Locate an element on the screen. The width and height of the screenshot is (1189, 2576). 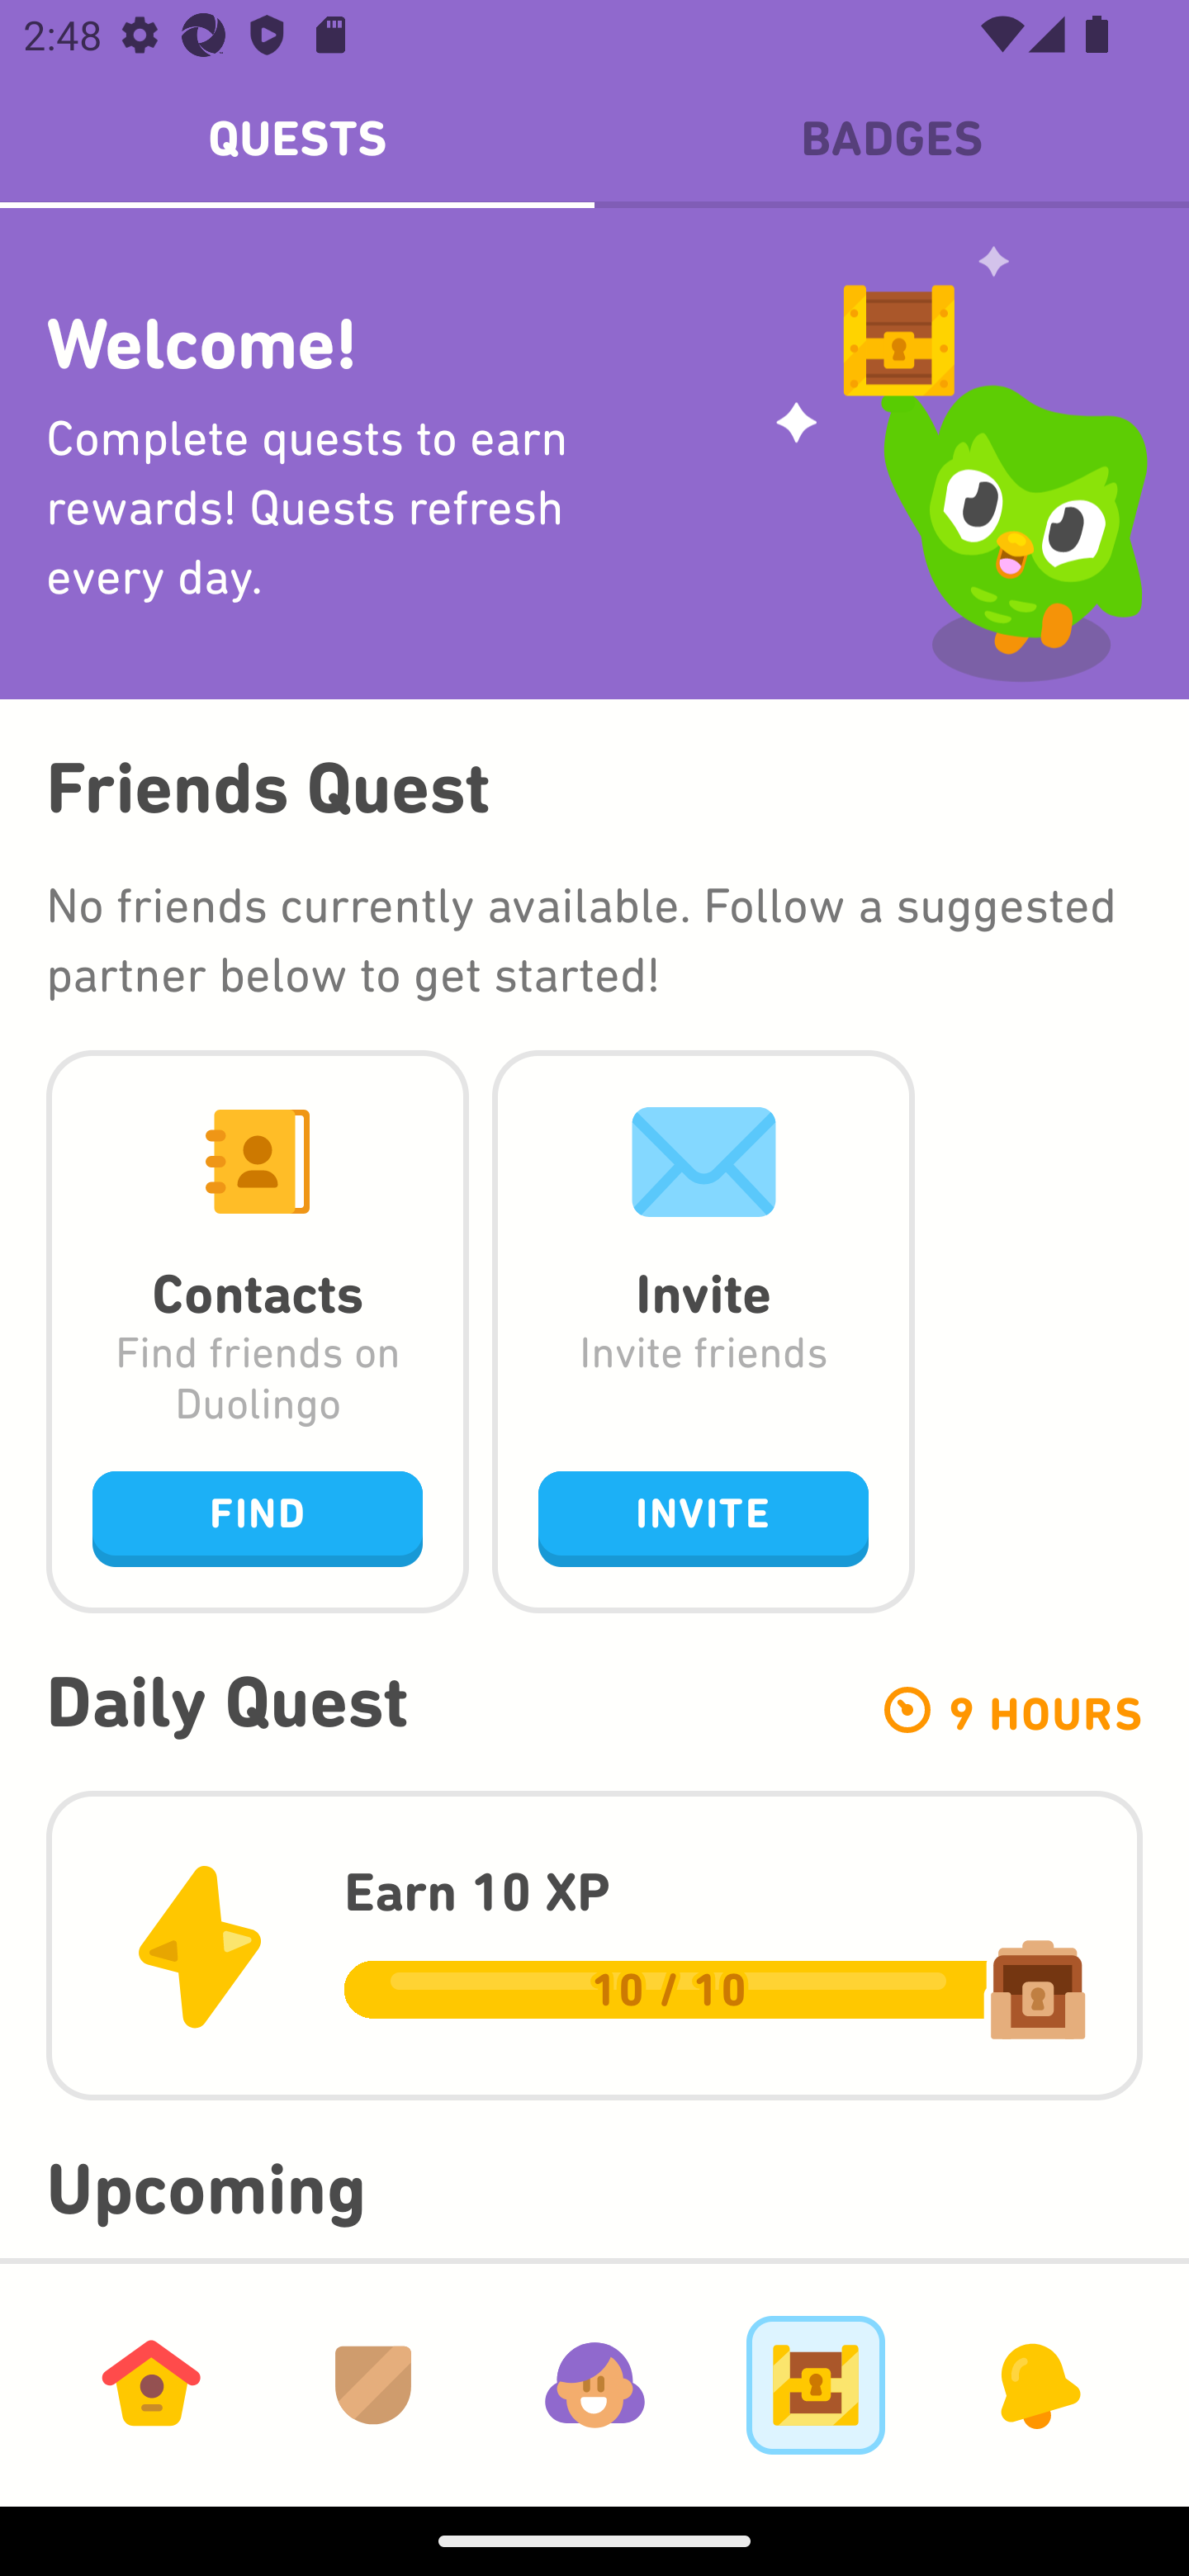
Leagues Tab is located at coordinates (373, 2384).